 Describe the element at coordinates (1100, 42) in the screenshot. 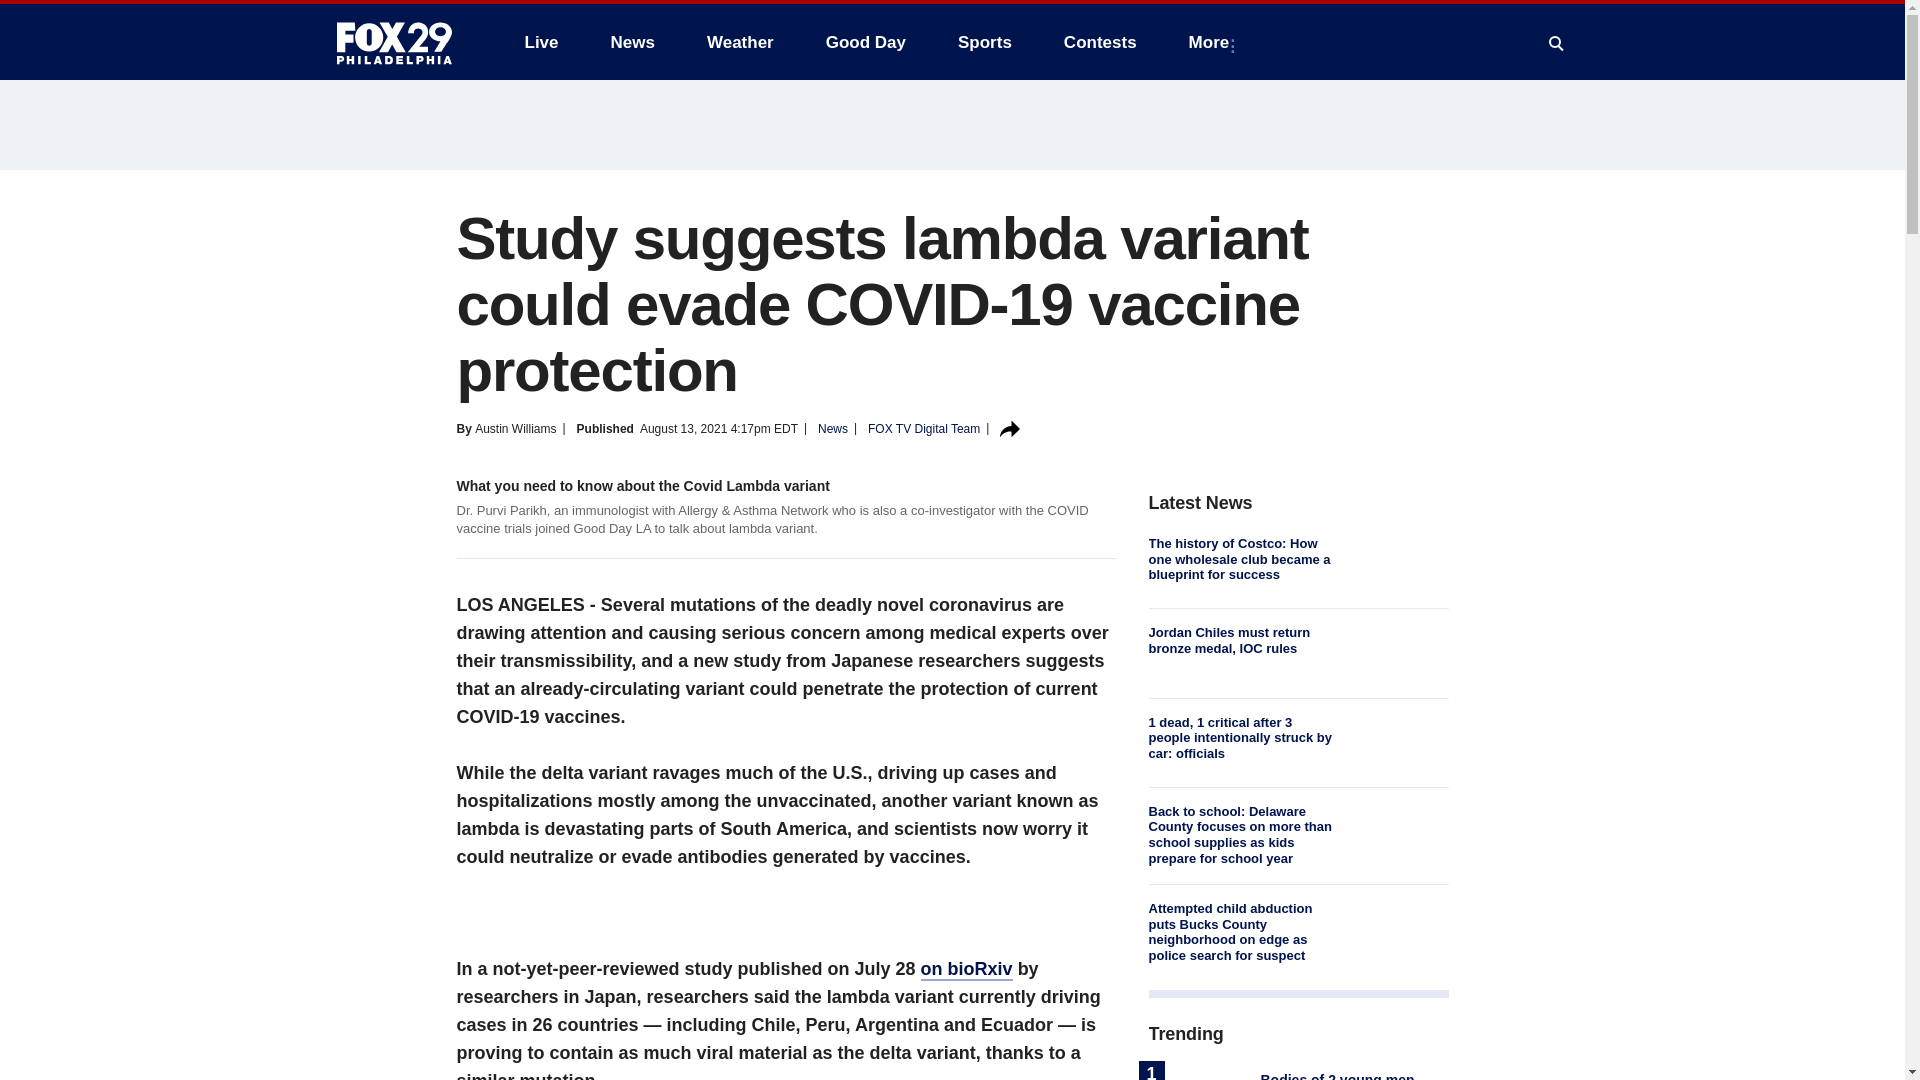

I see `Contests` at that location.